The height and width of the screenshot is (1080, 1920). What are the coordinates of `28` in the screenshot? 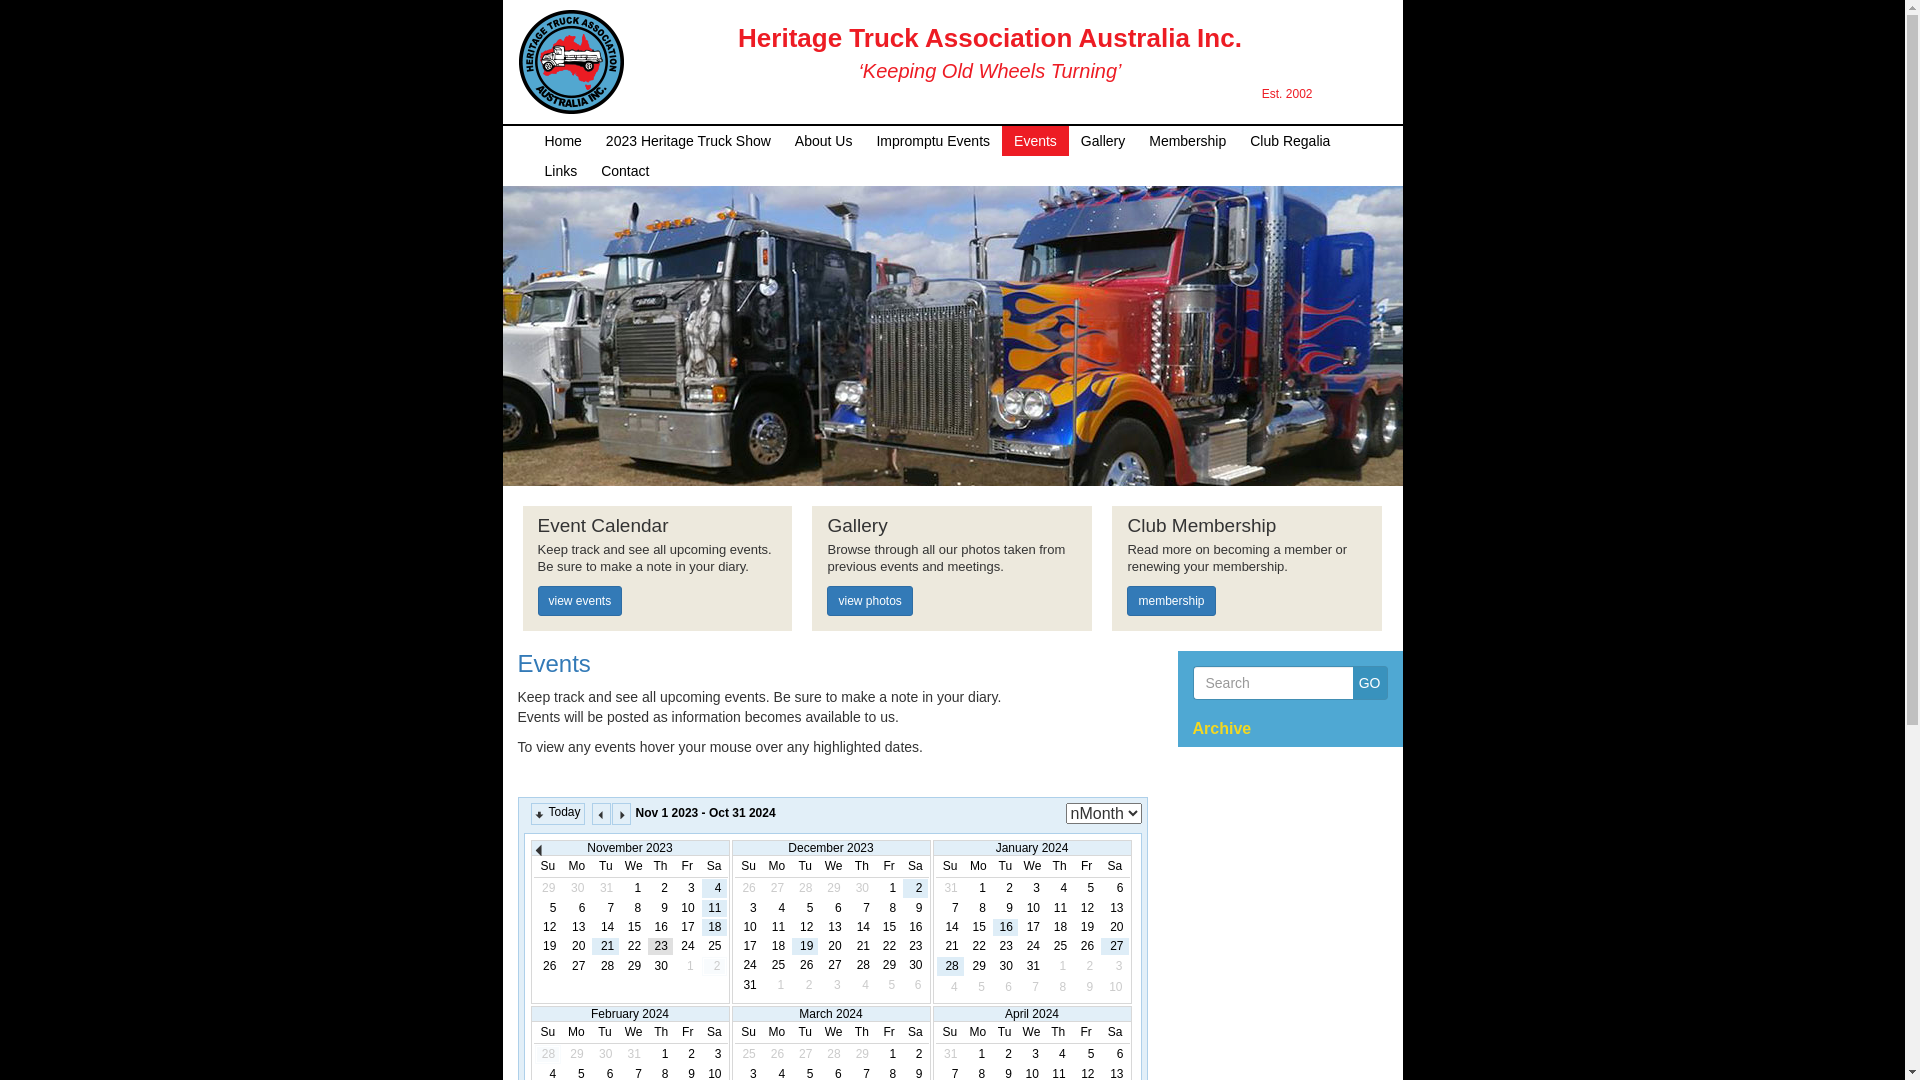 It's located at (606, 966).